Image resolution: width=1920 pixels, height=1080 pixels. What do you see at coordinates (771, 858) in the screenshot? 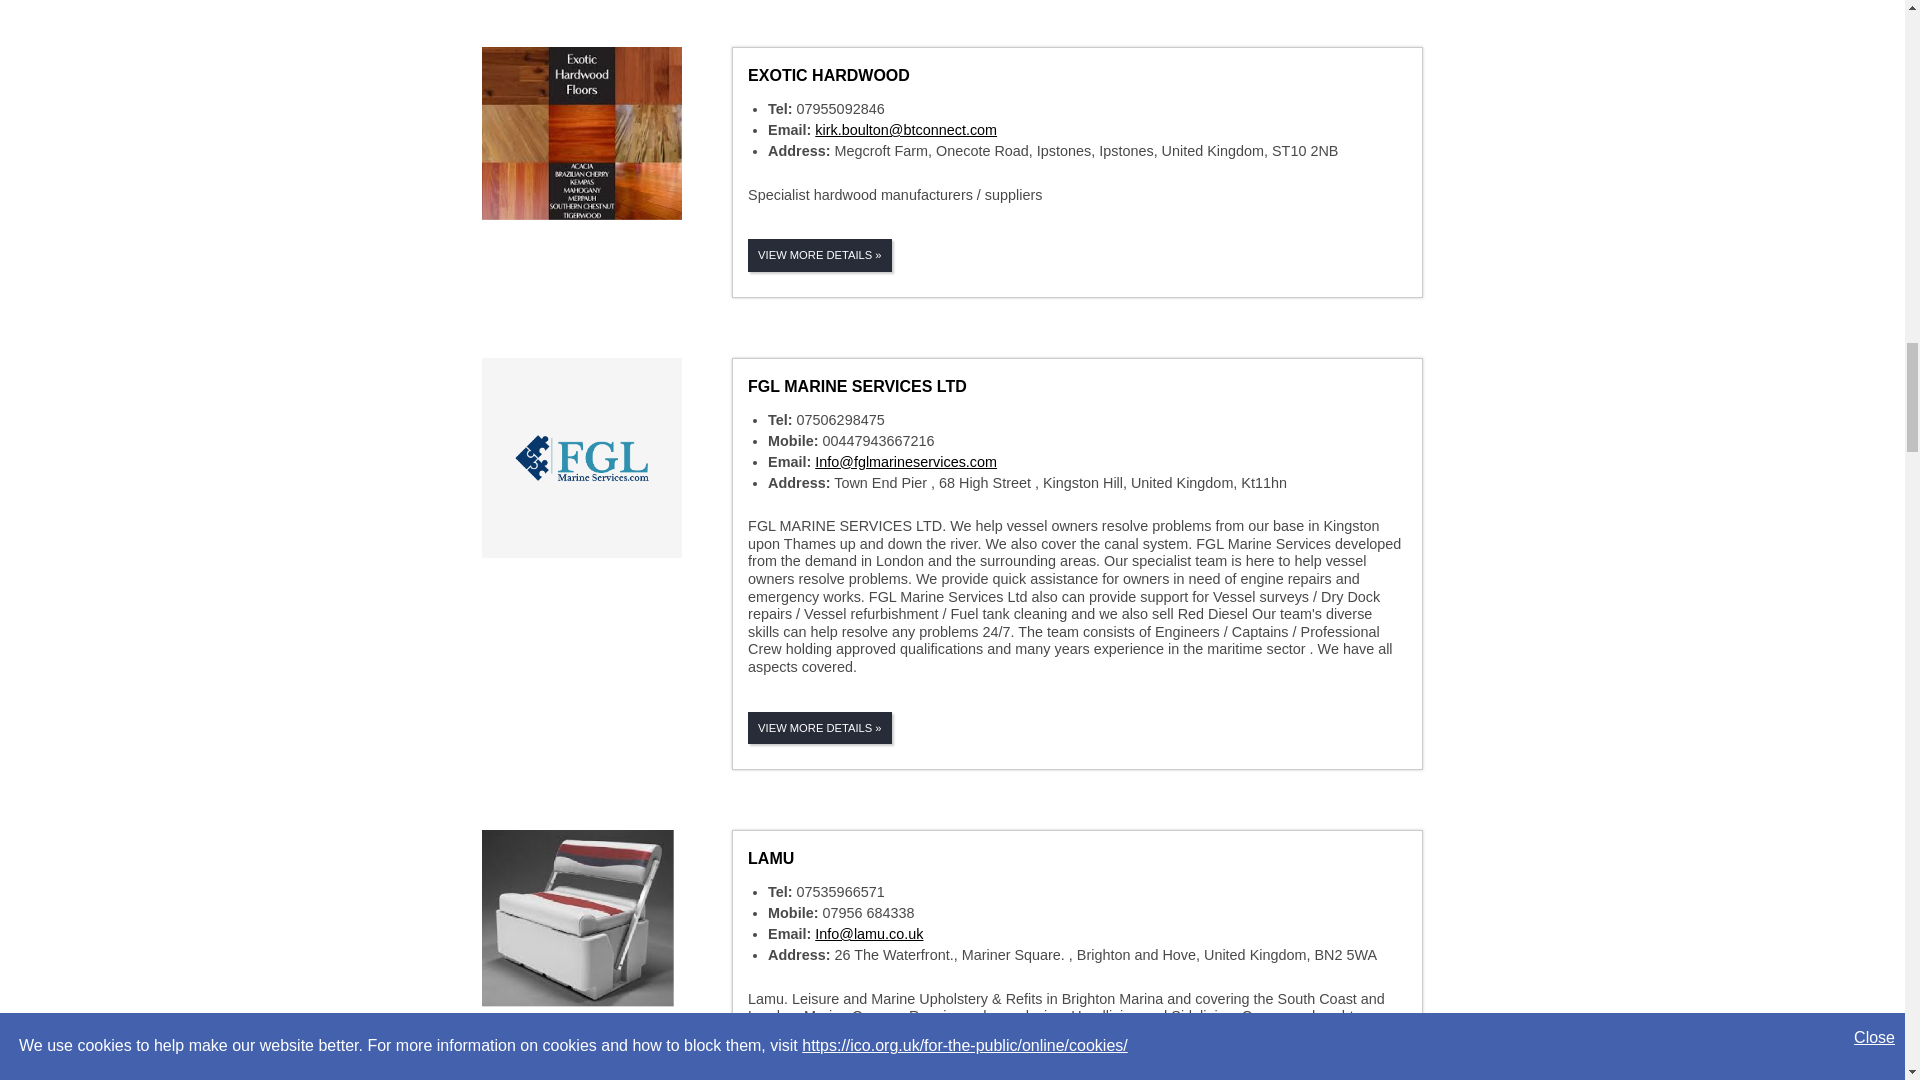
I see `LAMU` at bounding box center [771, 858].